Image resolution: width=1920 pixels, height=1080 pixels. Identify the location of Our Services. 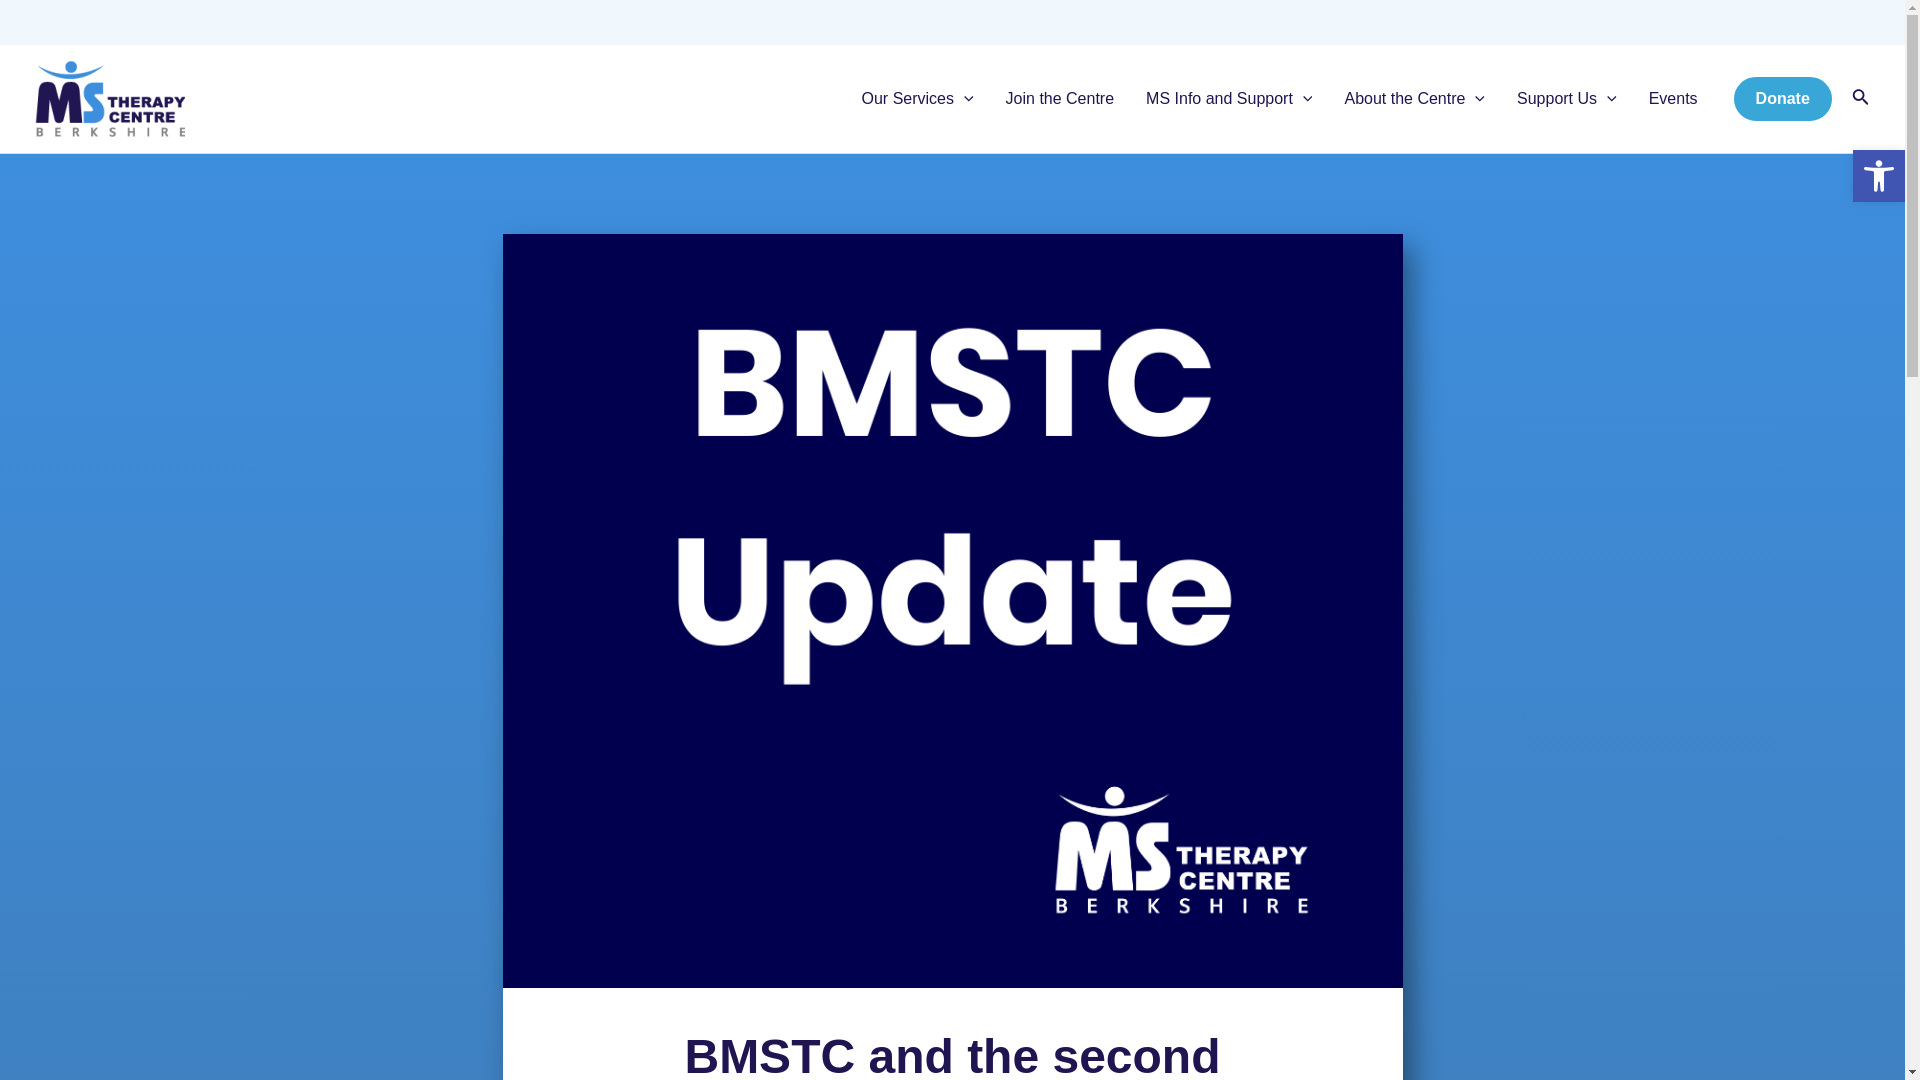
(918, 99).